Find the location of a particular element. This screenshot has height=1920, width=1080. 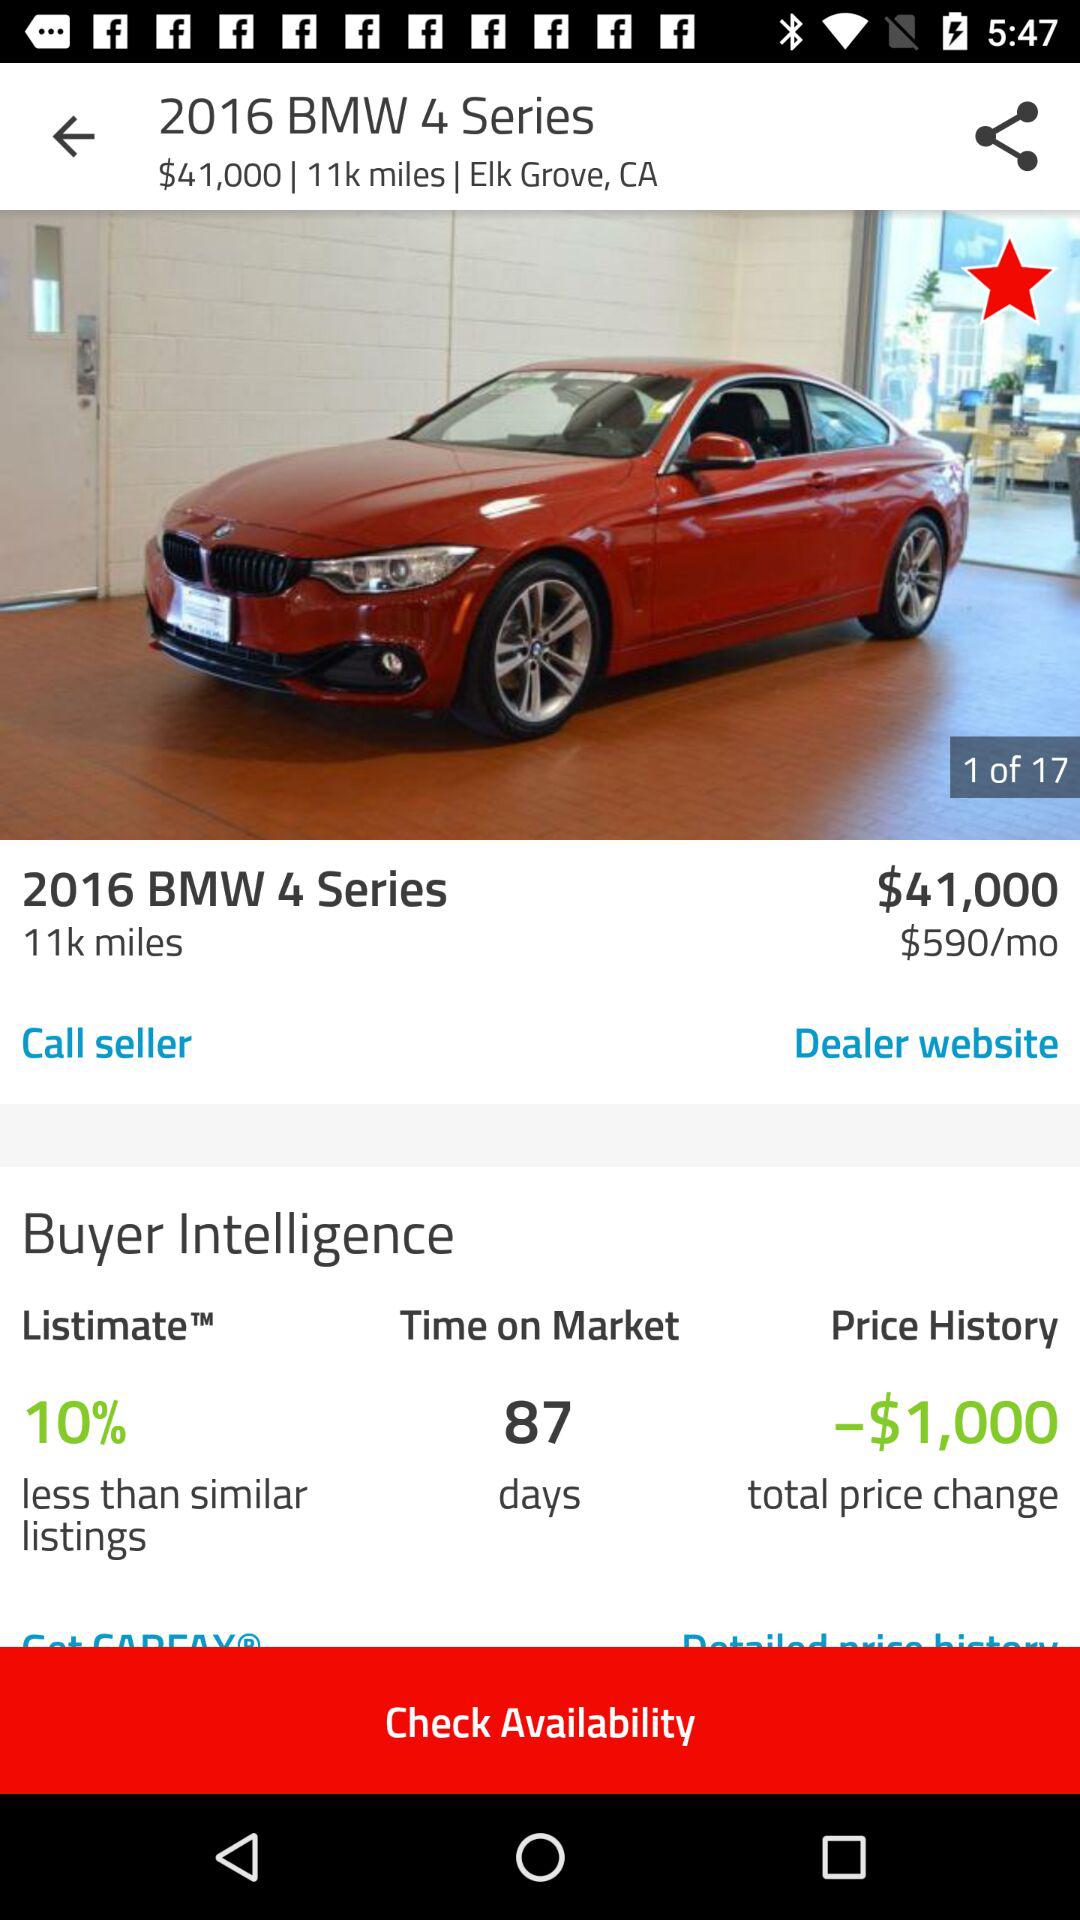

swipe to buyer intelligence is located at coordinates (540, 1230).